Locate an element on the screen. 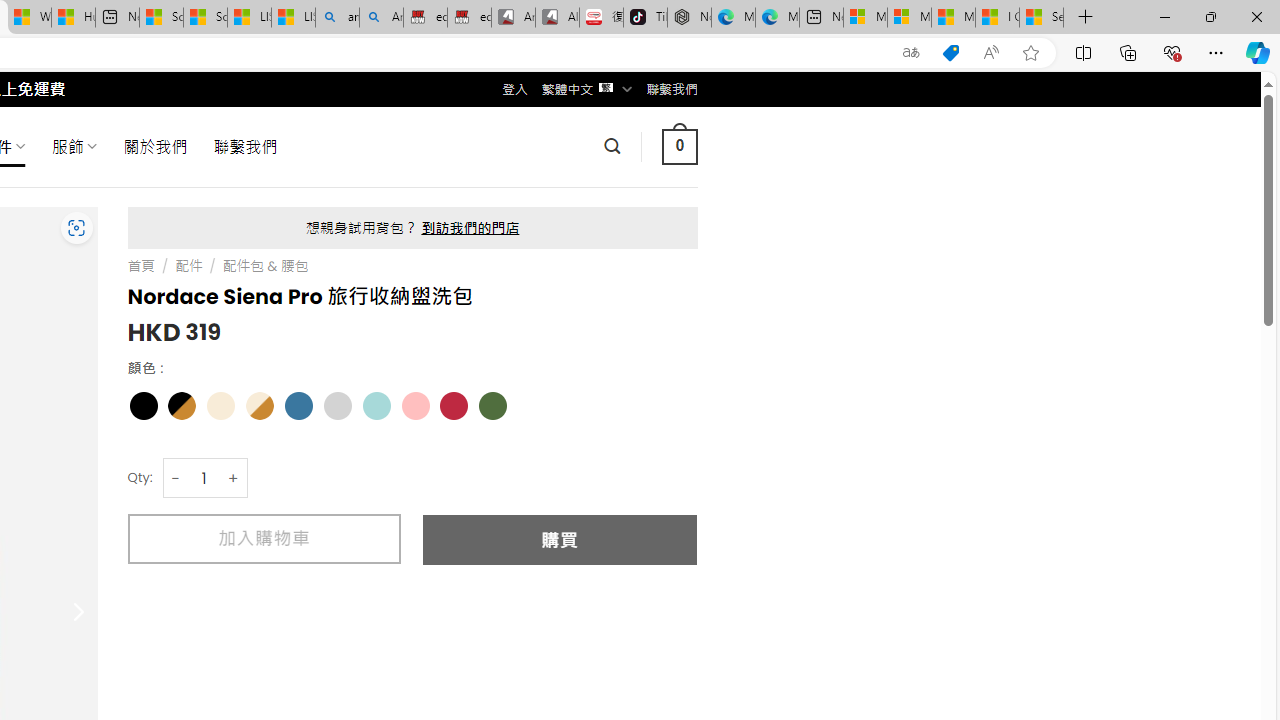 The width and height of the screenshot is (1280, 720). + is located at coordinates (234, 478).